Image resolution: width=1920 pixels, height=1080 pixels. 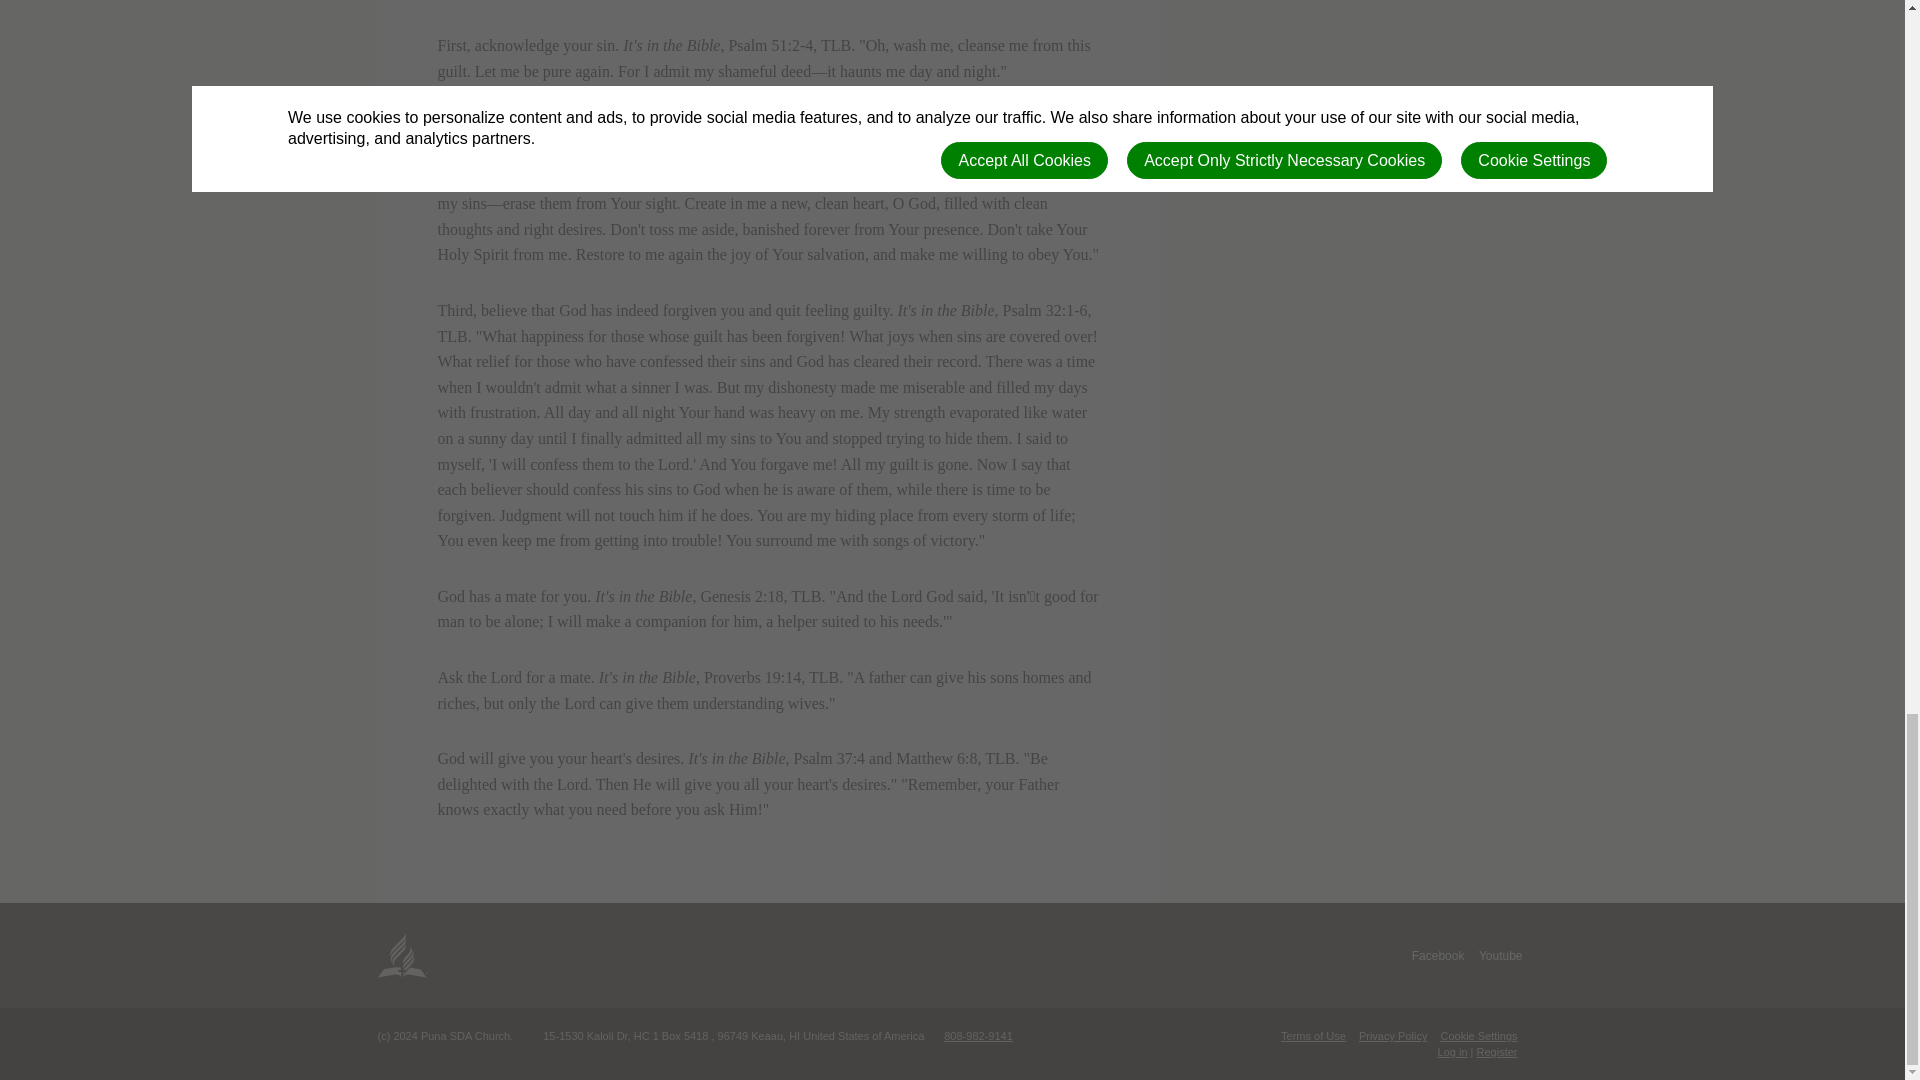 I want to click on Privacy Policy, so click(x=1392, y=1036).